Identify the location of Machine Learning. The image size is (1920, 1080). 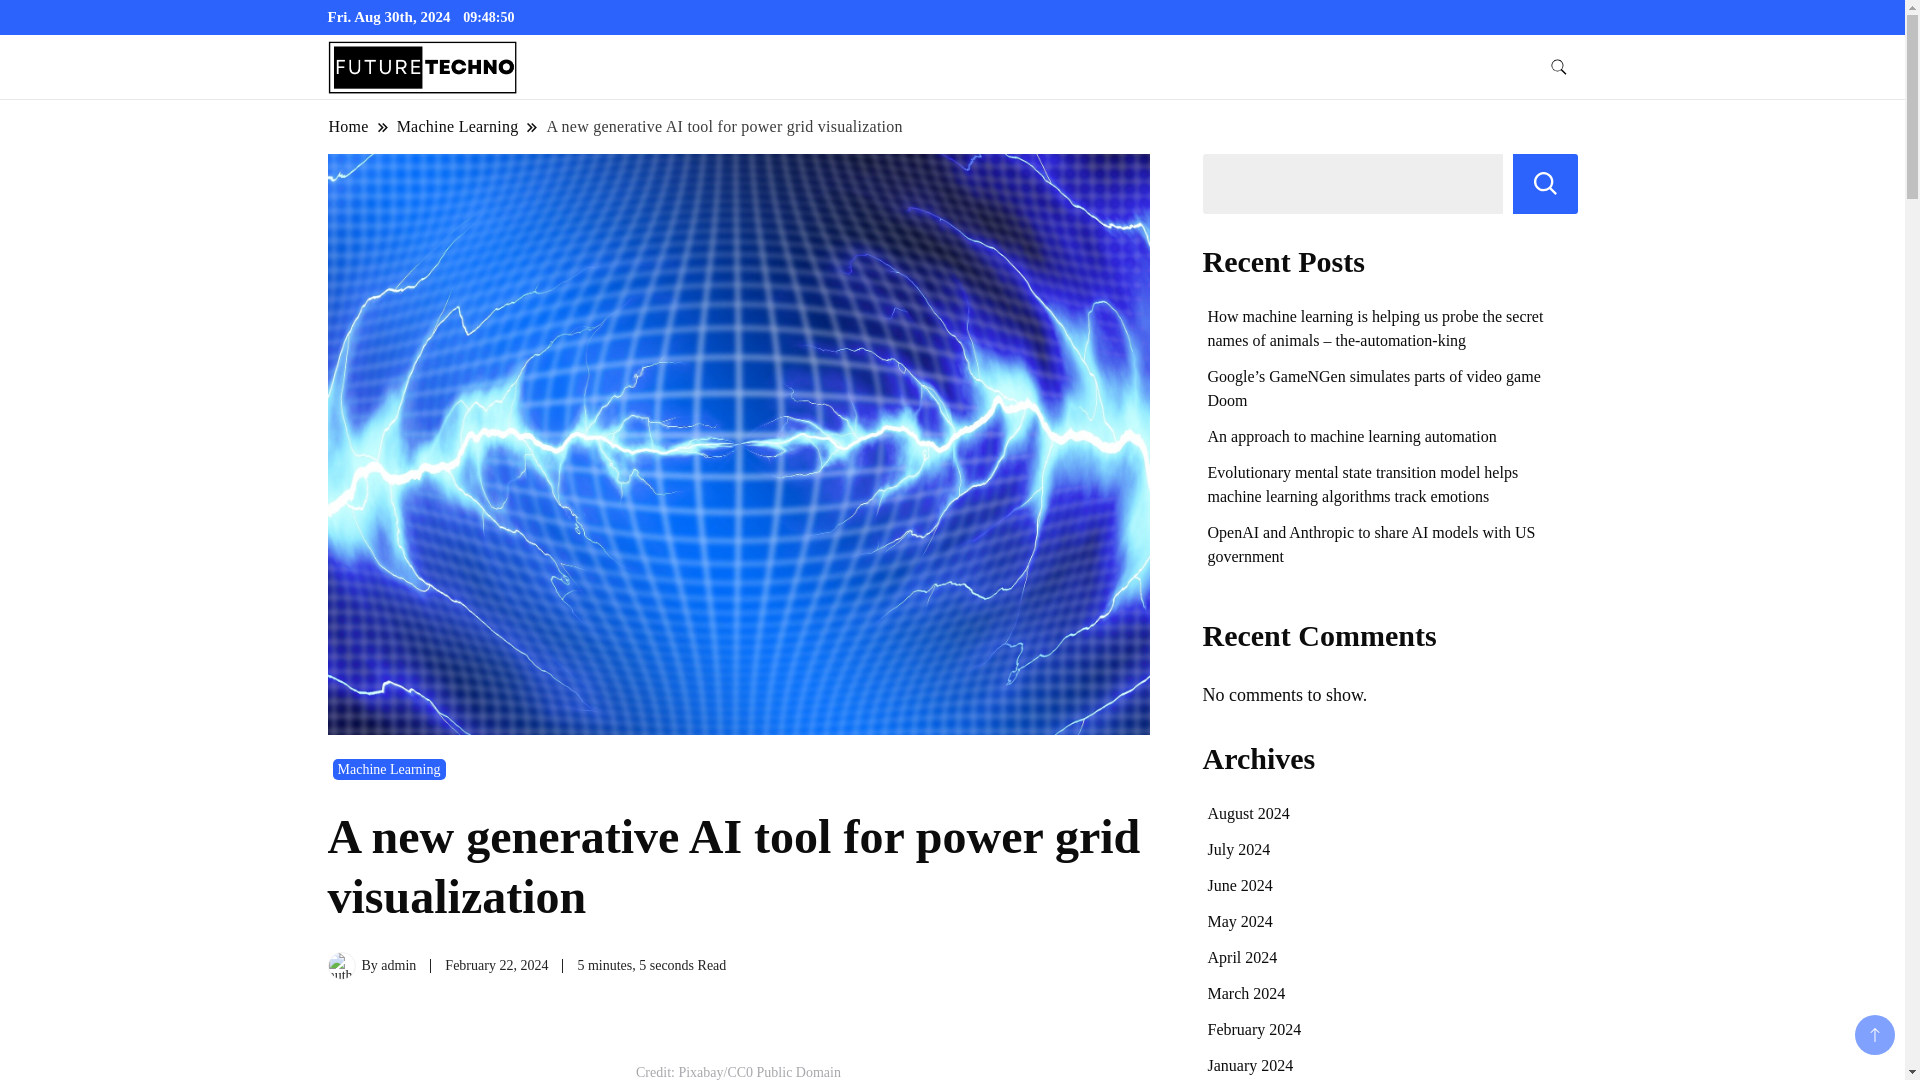
(458, 126).